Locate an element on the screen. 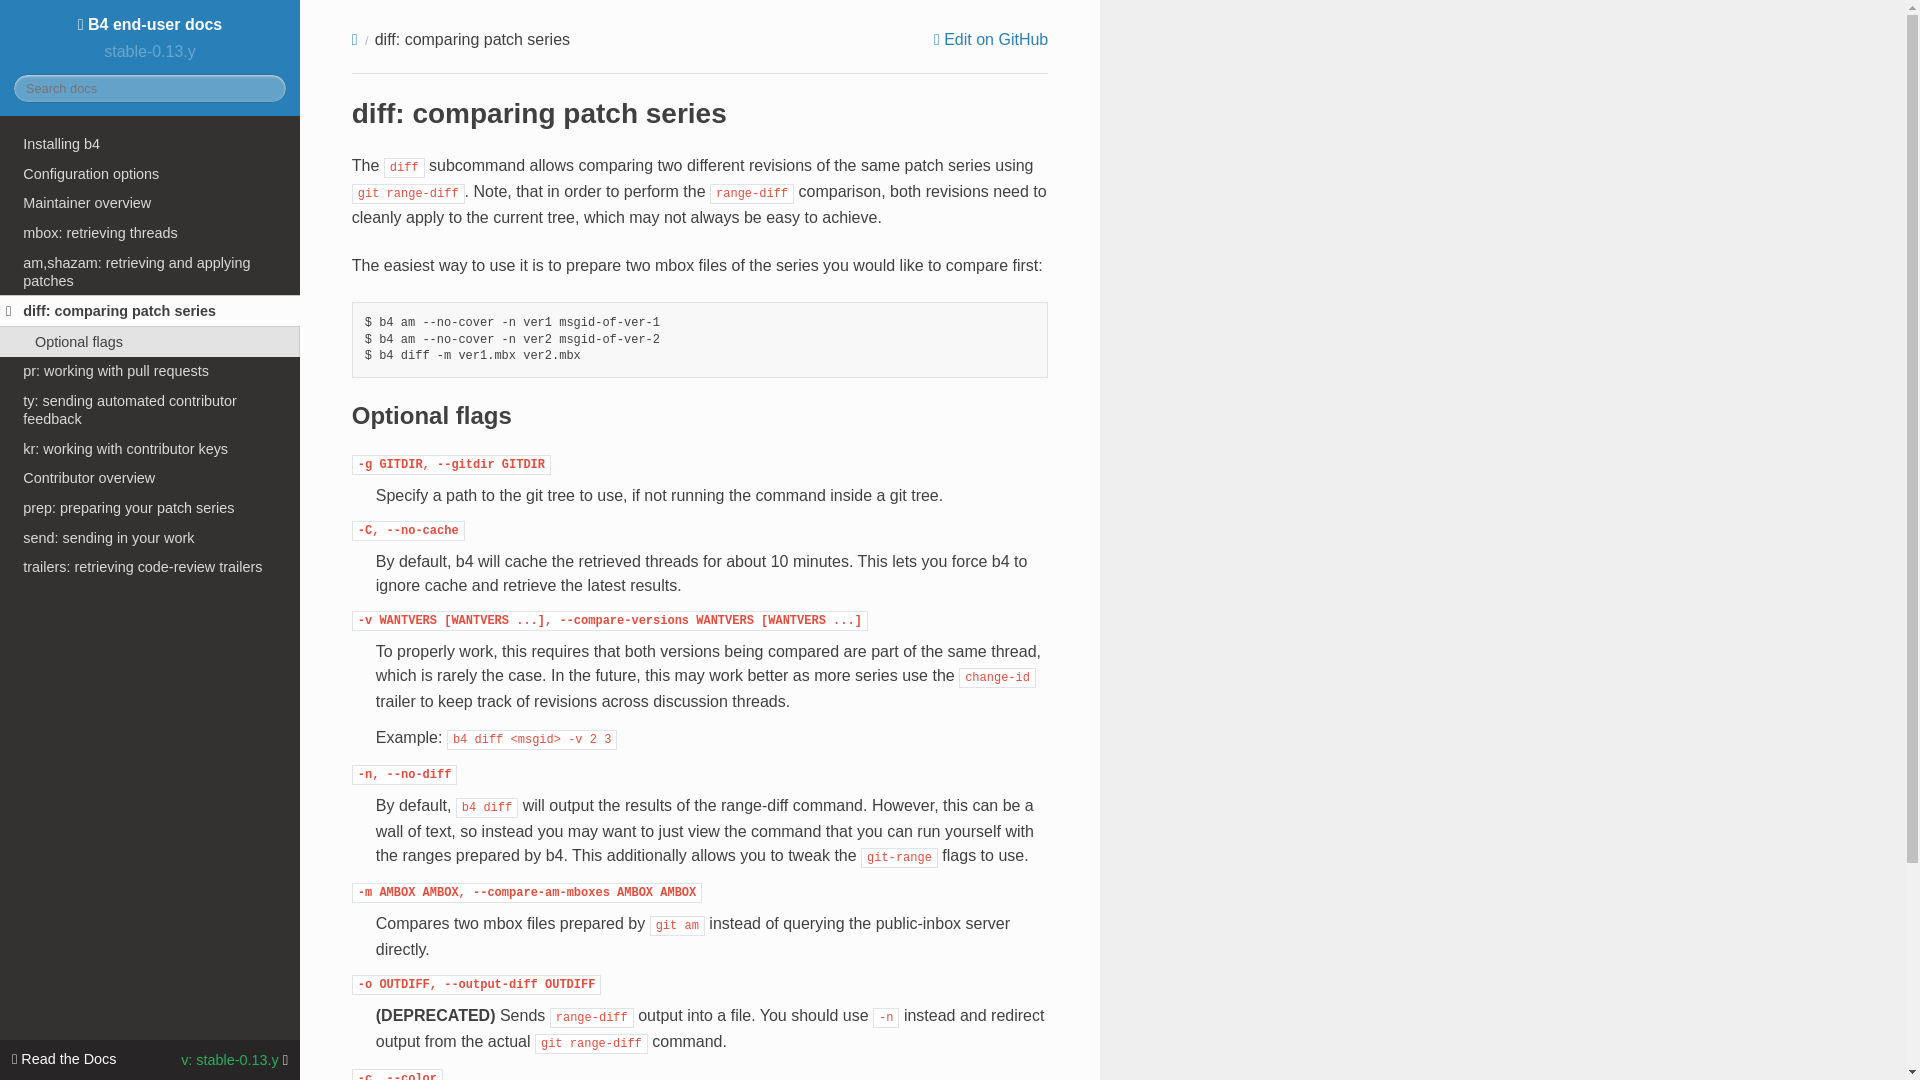 This screenshot has width=1920, height=1080. am,shazam: retrieving and applying patches is located at coordinates (150, 272).